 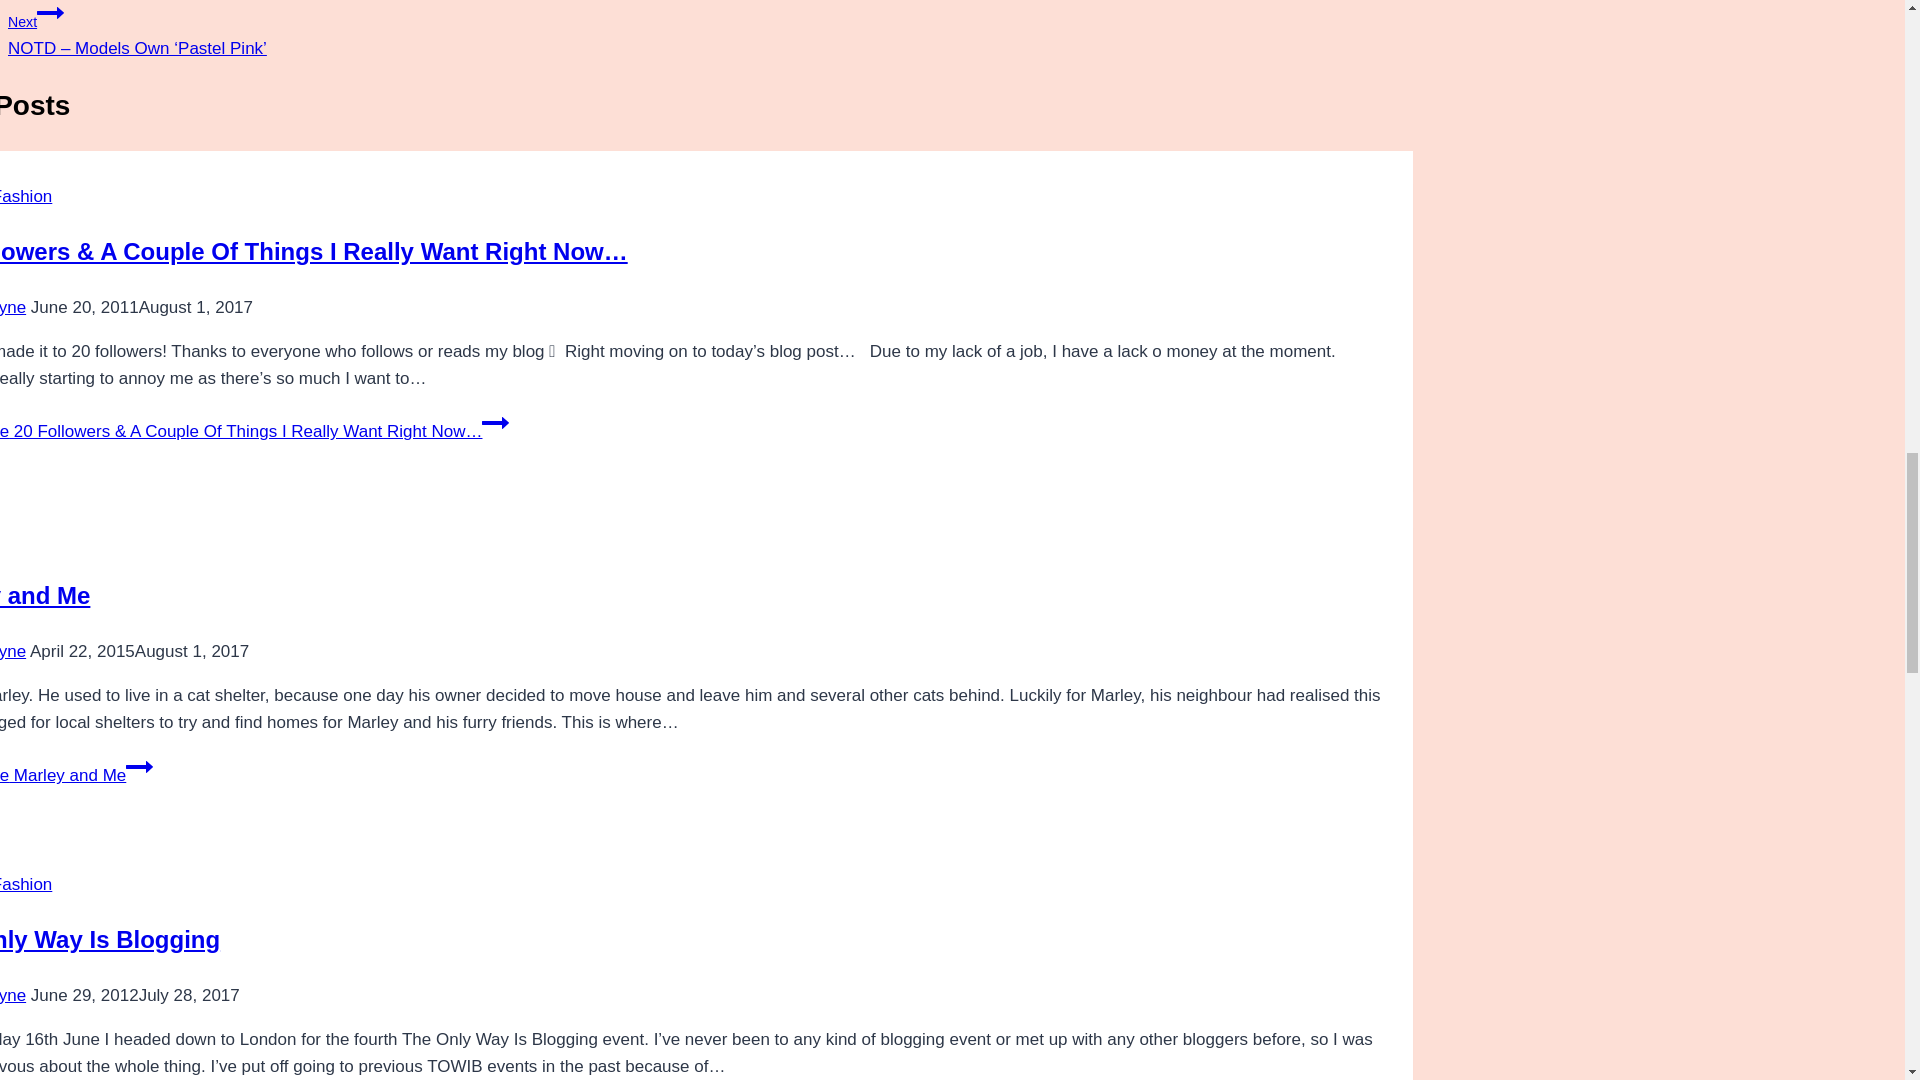 What do you see at coordinates (13, 308) in the screenshot?
I see `Lisa Jayne` at bounding box center [13, 308].